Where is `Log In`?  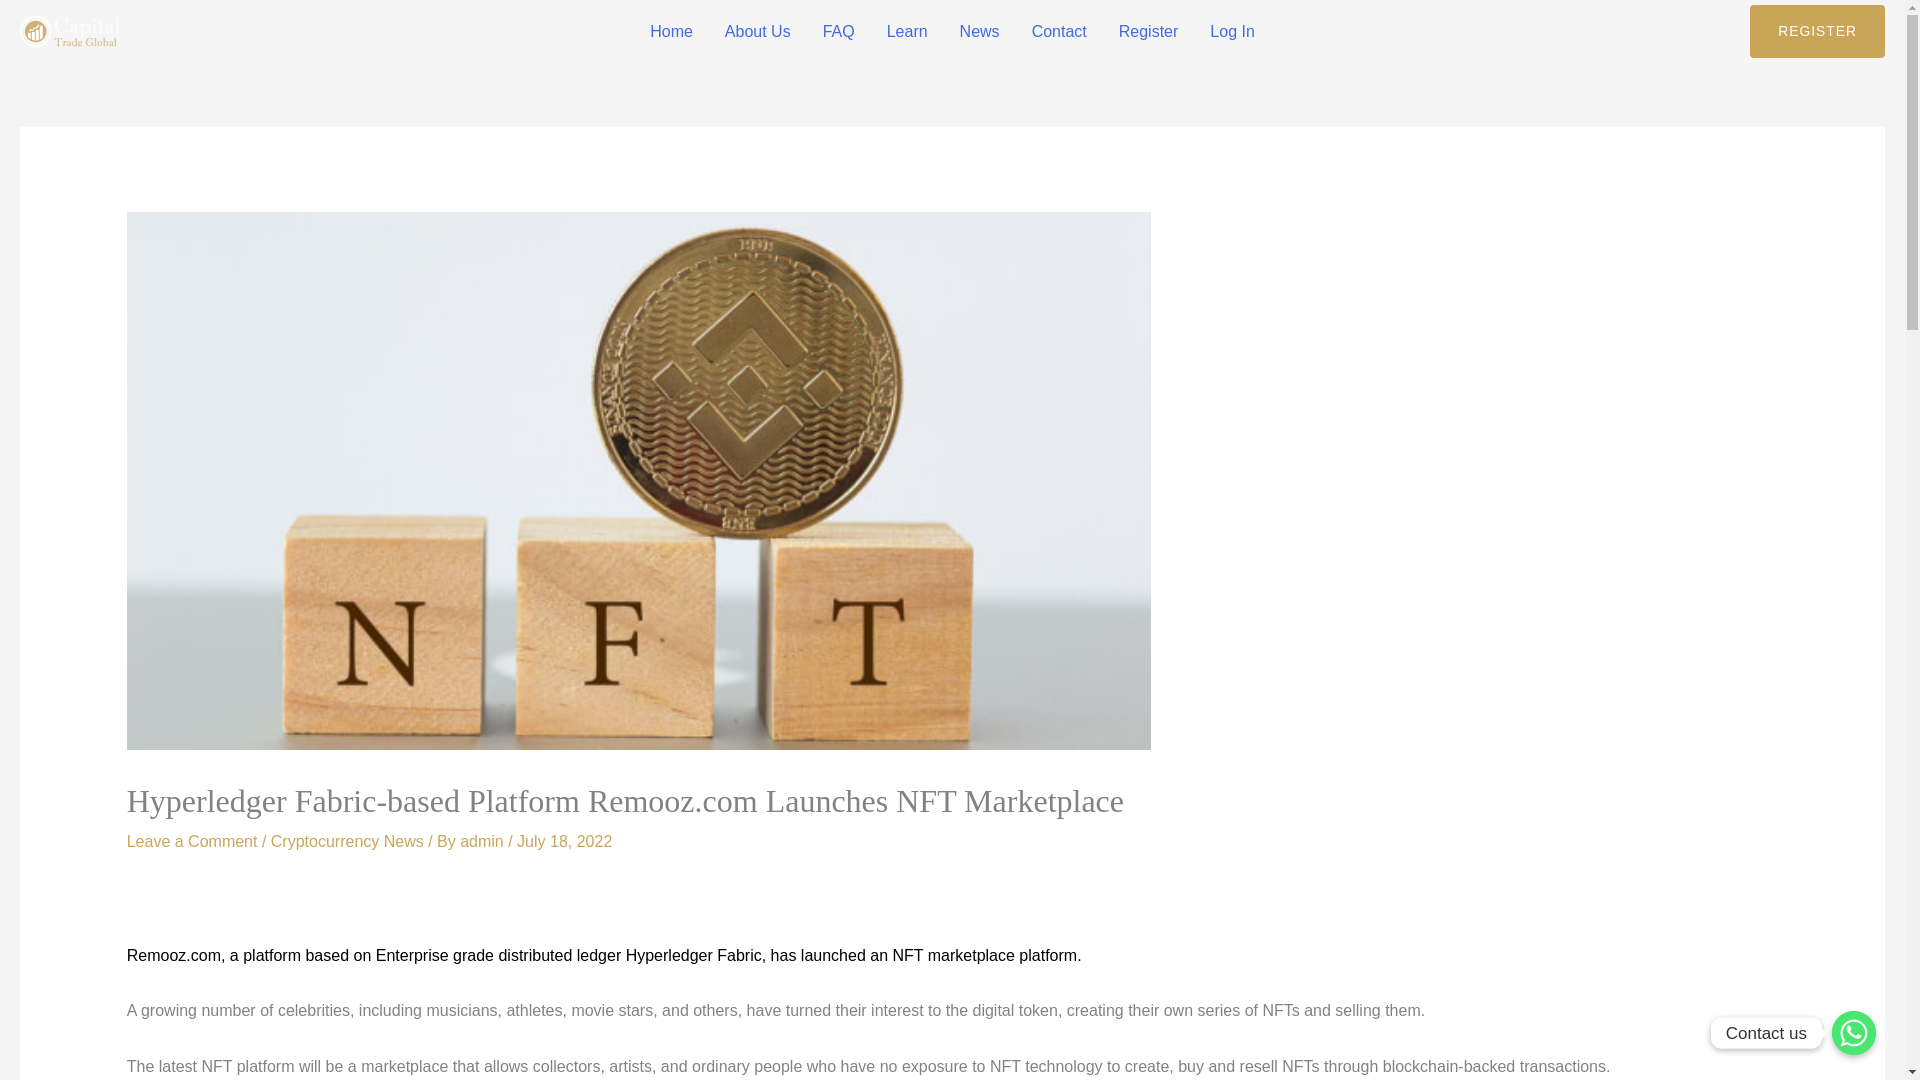
Log In is located at coordinates (1232, 31).